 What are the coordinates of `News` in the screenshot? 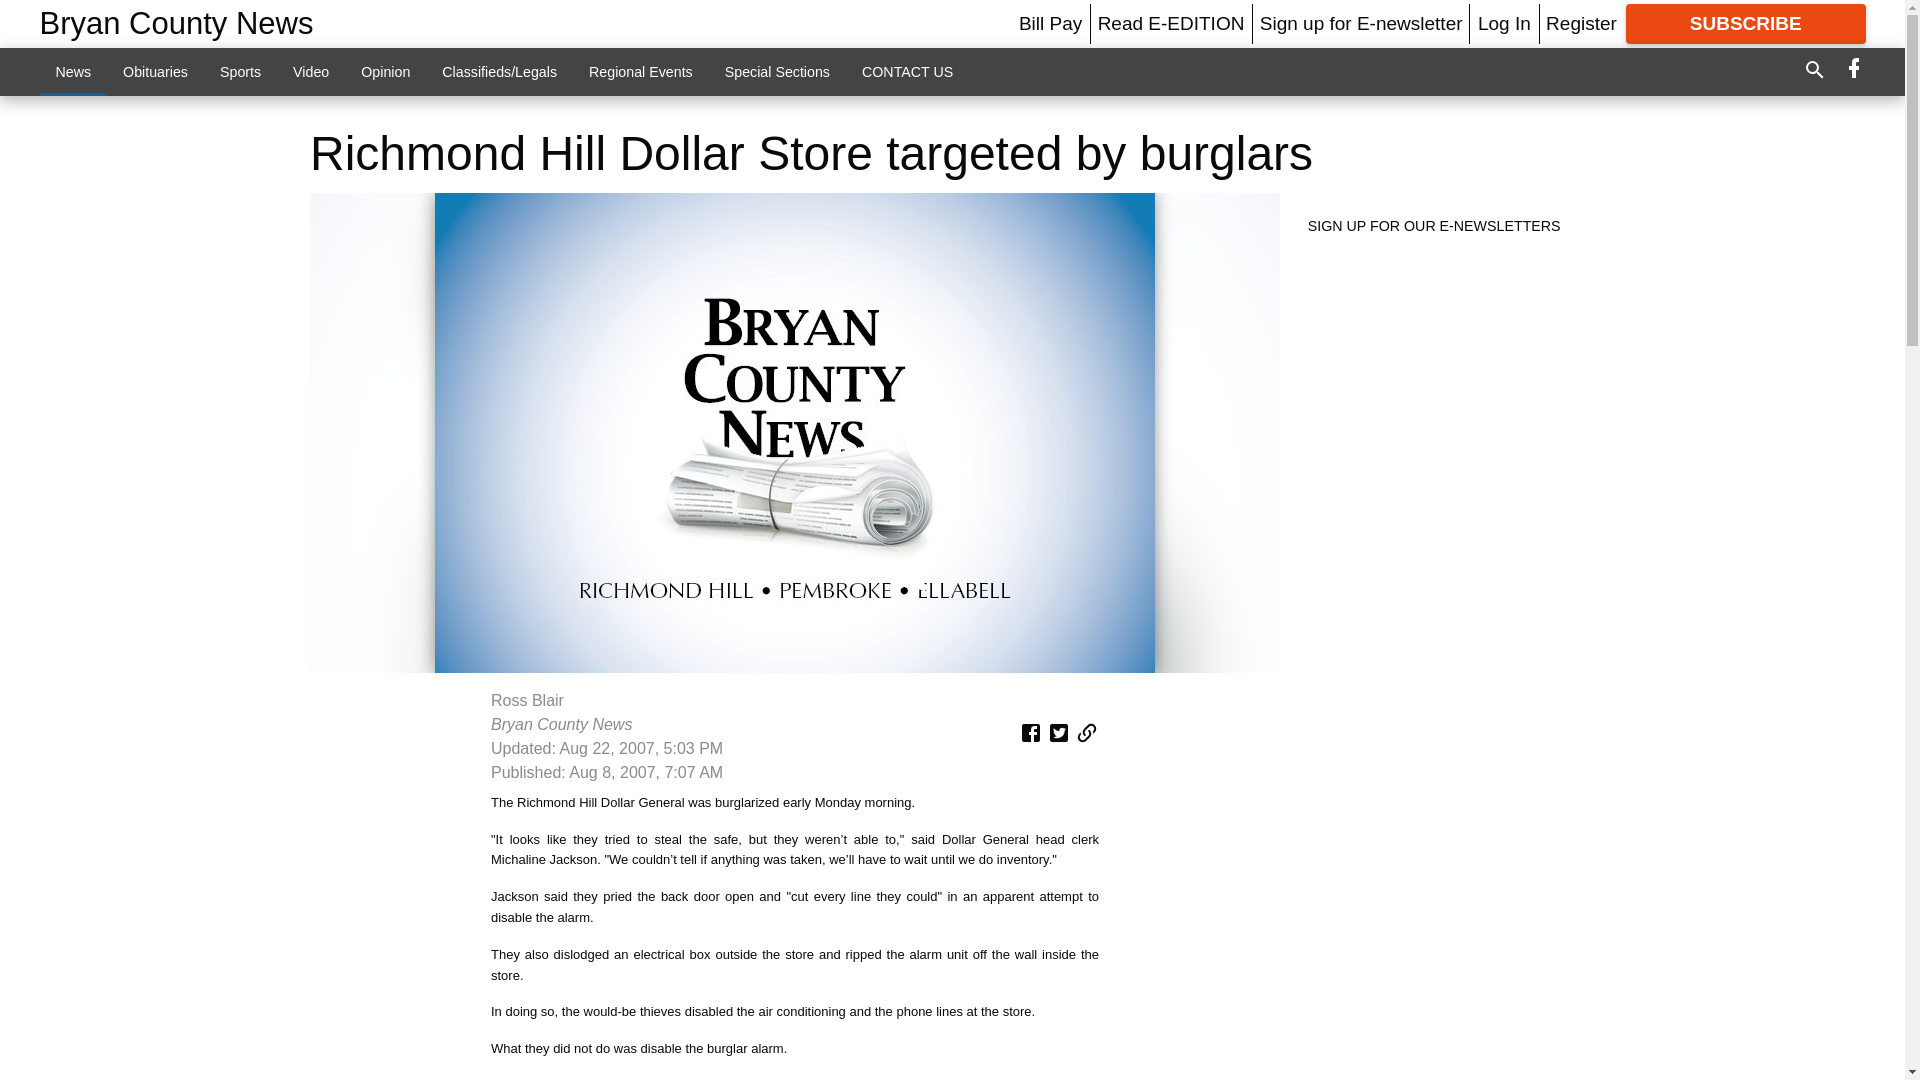 It's located at (74, 71).